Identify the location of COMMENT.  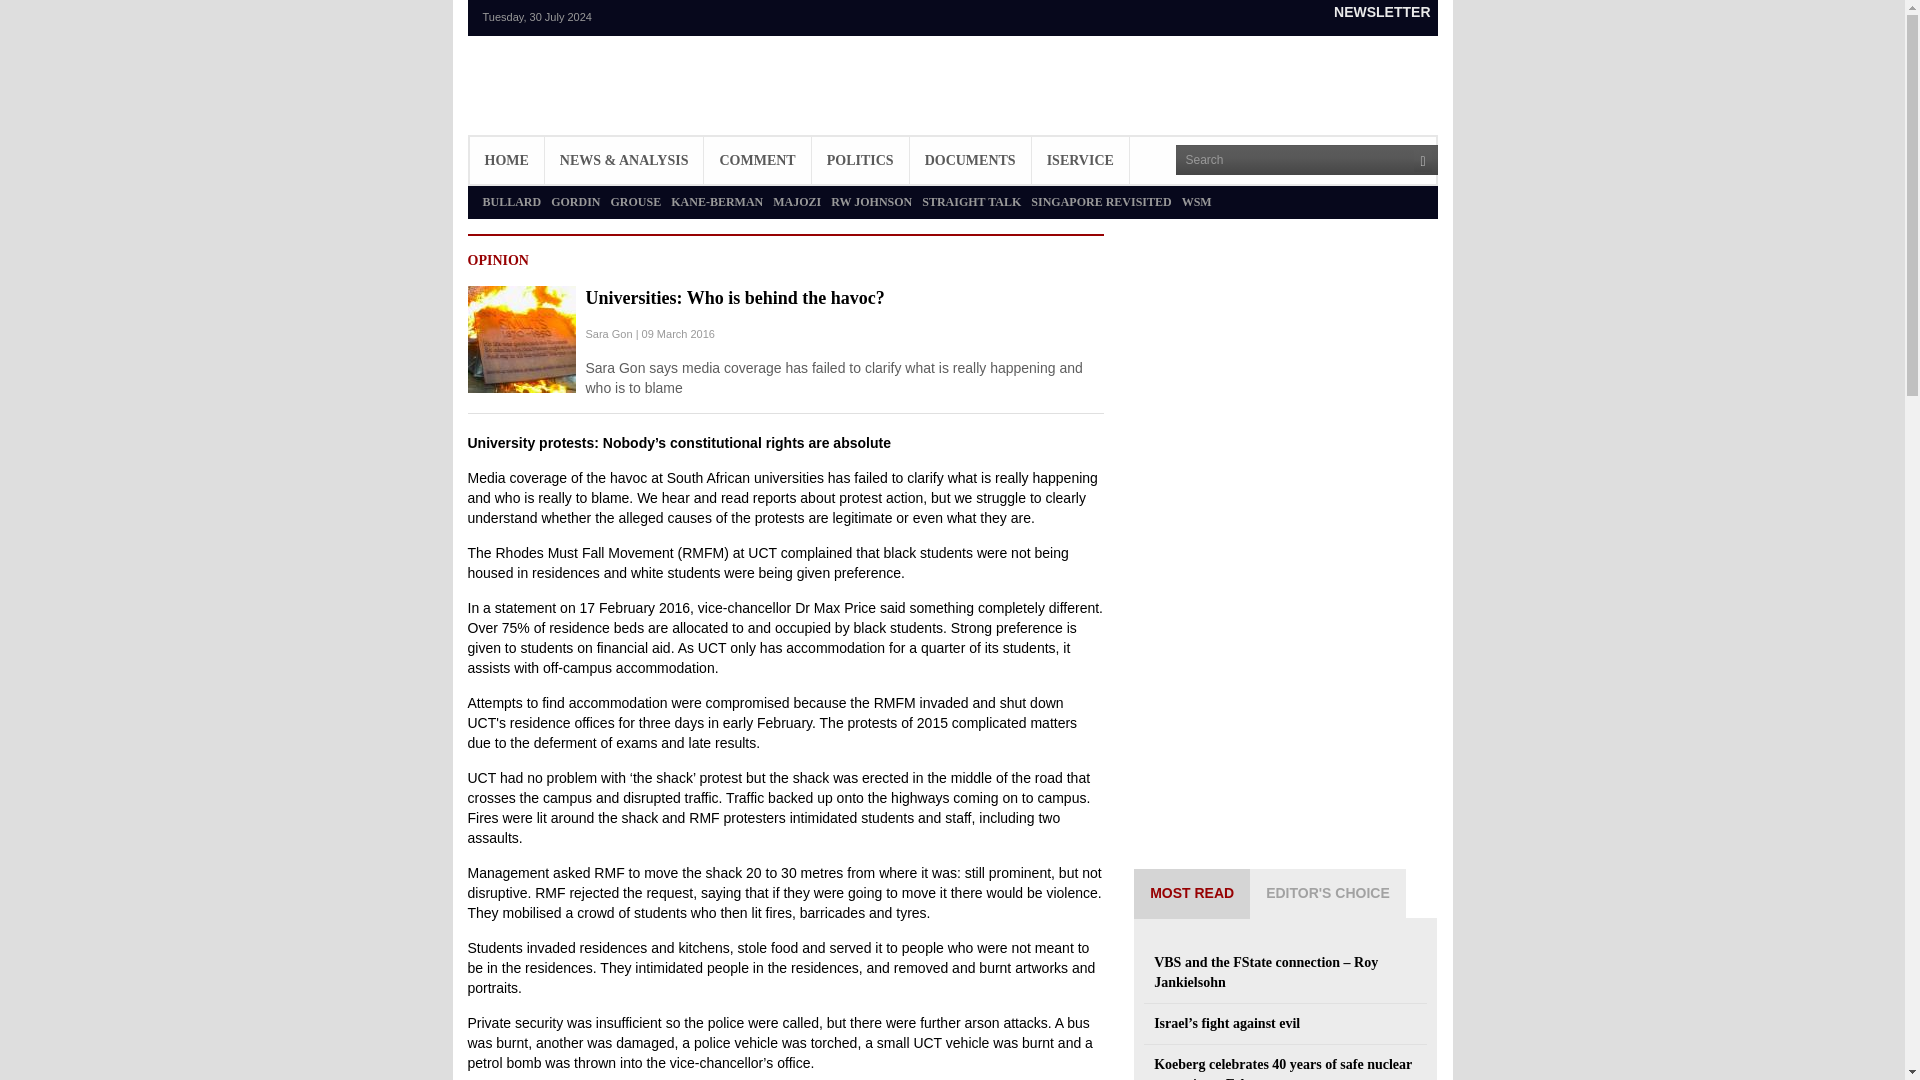
(757, 160).